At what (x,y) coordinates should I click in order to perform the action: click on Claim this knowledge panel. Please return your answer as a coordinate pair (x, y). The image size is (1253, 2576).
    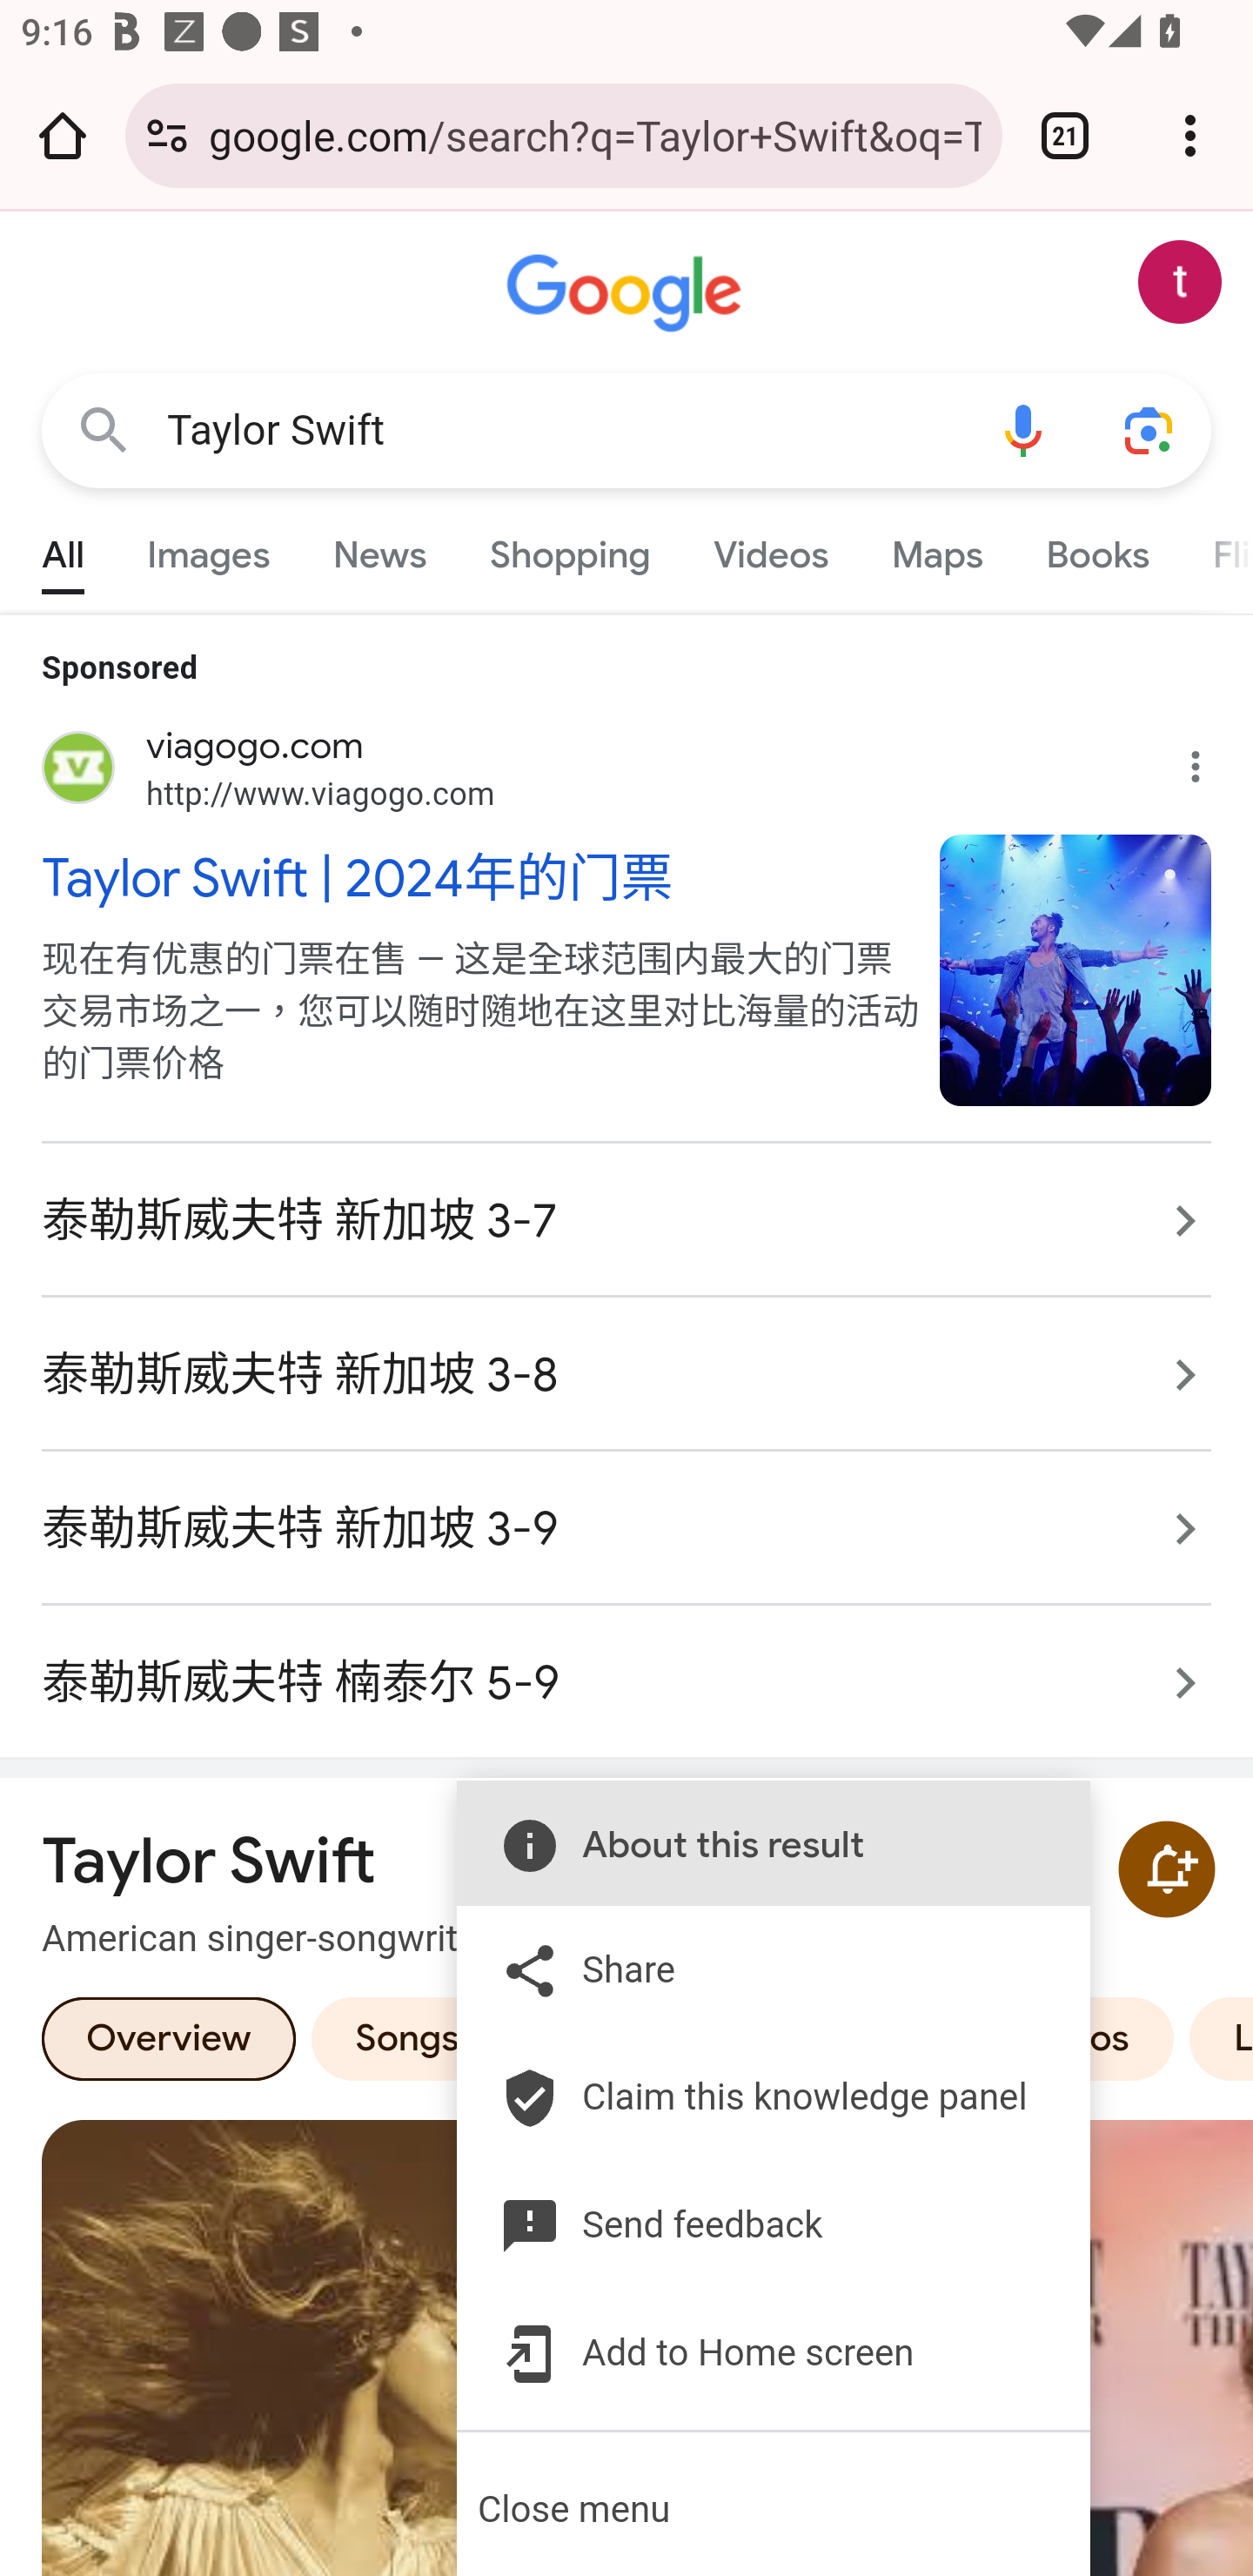
    Looking at the image, I should click on (753, 2096).